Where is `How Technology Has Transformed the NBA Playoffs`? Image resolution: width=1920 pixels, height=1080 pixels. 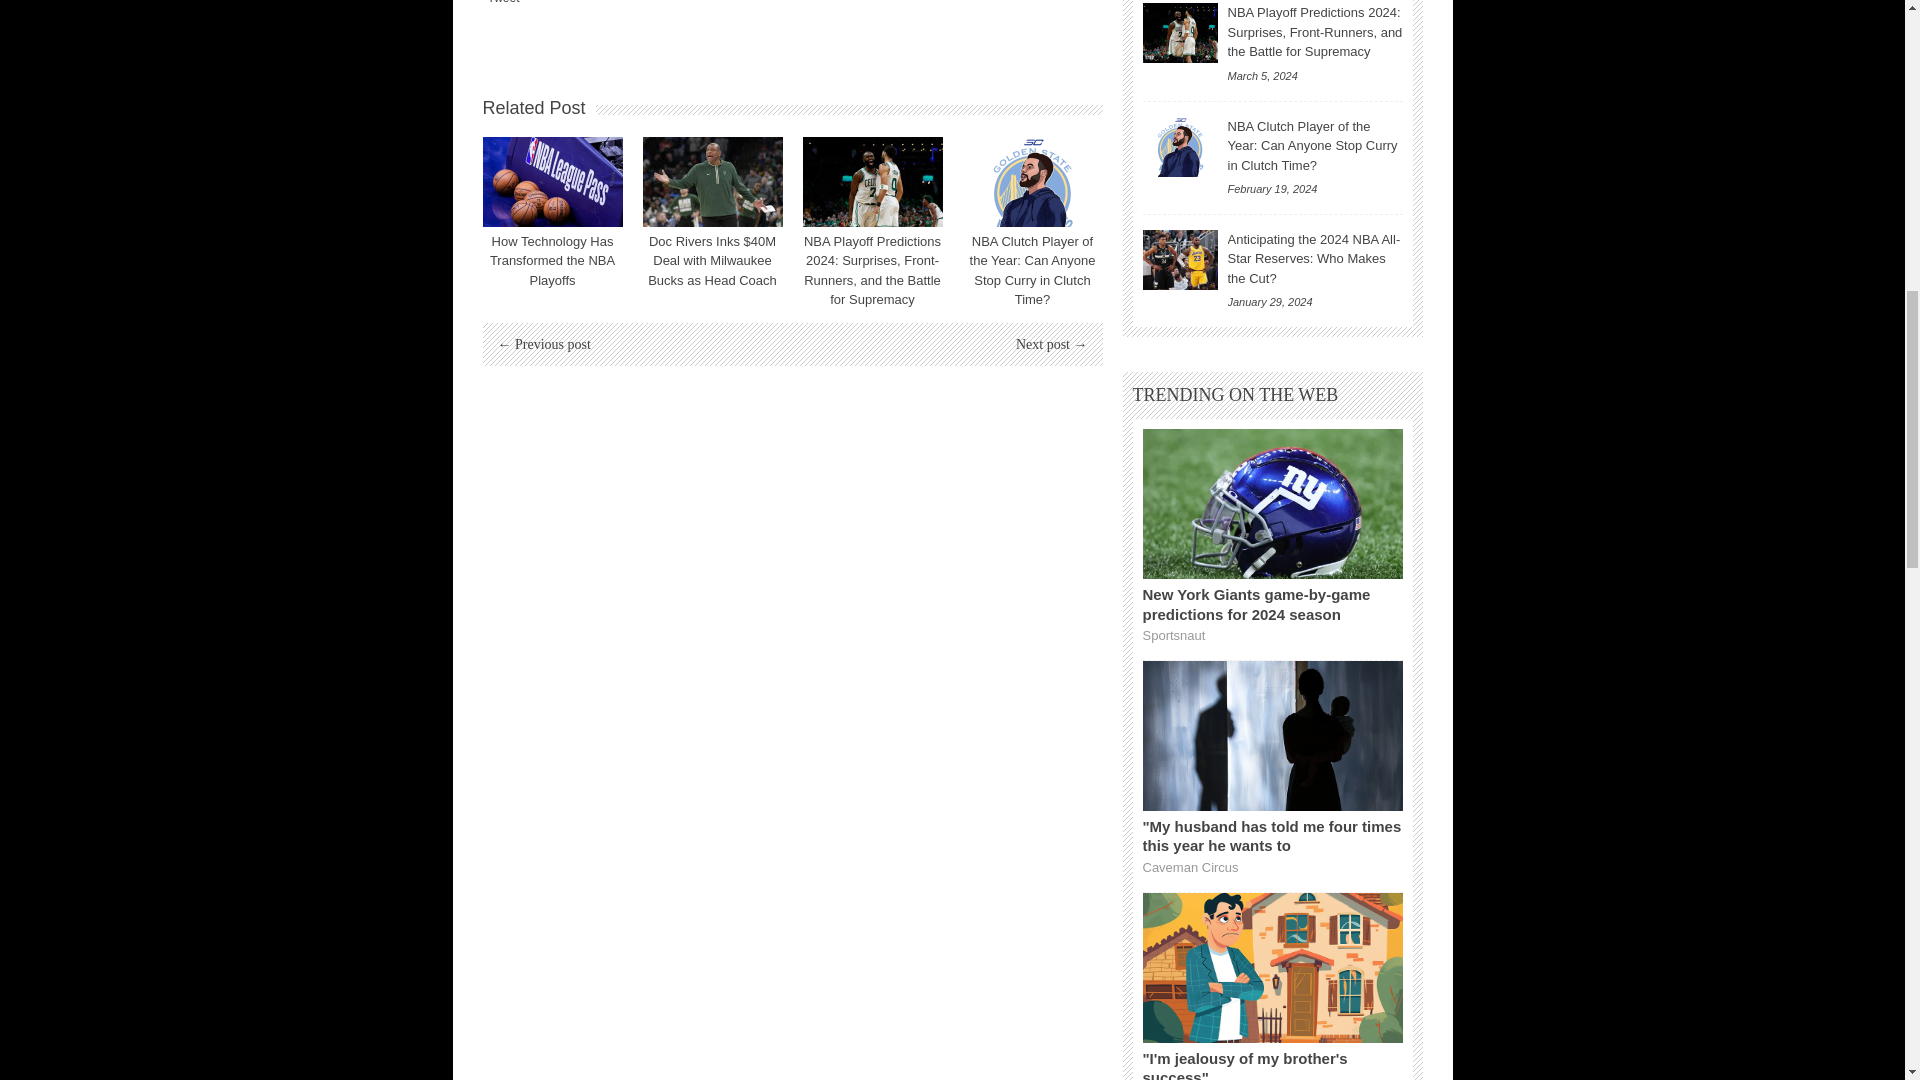 How Technology Has Transformed the NBA Playoffs is located at coordinates (552, 182).